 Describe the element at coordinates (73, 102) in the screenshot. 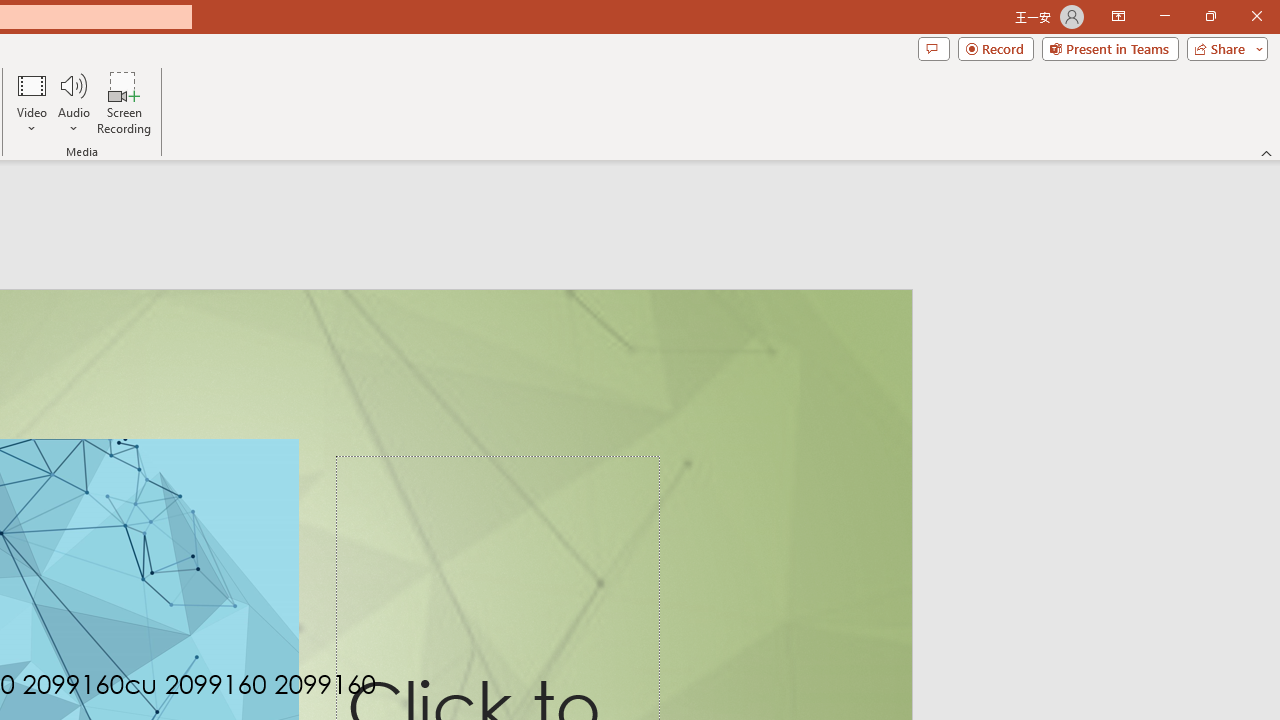

I see `Audio` at that location.